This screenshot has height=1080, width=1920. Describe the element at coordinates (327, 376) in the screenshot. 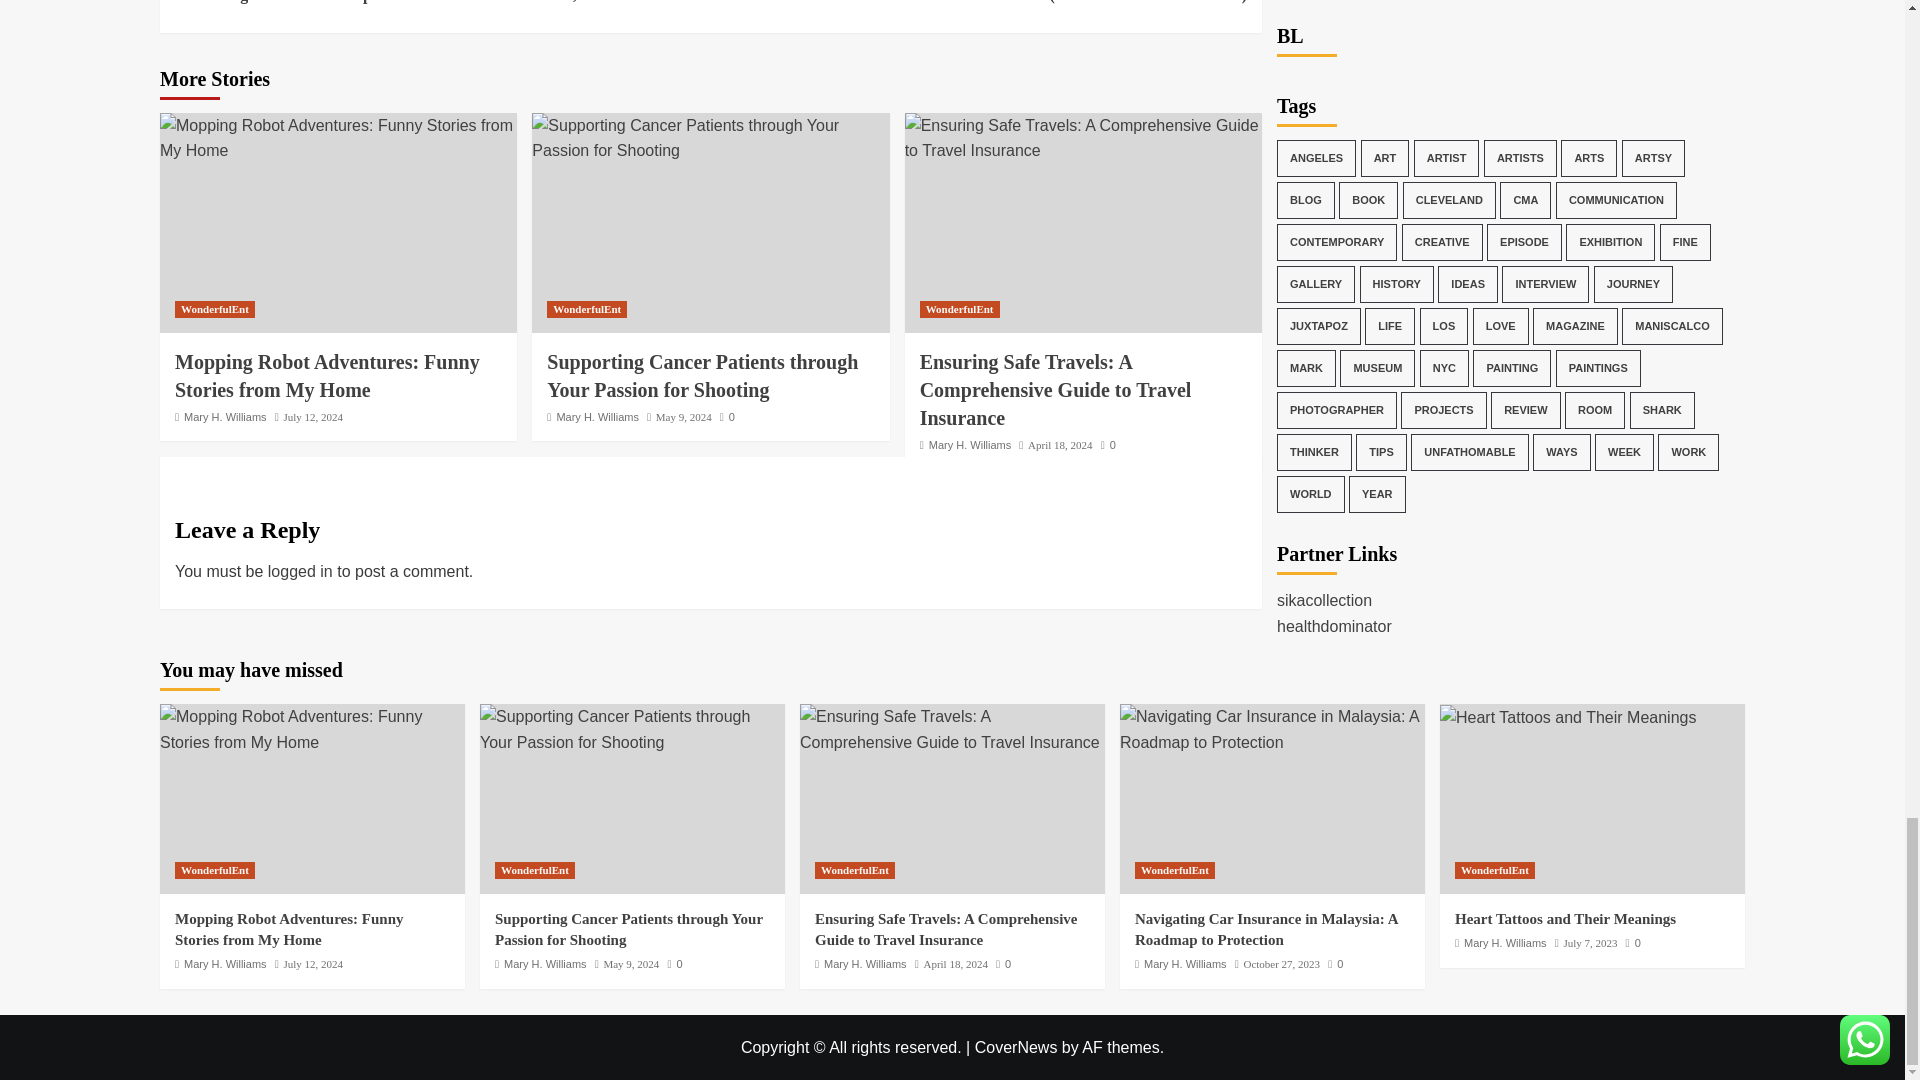

I see `Mopping Robot Adventures: Funny Stories from My Home` at that location.